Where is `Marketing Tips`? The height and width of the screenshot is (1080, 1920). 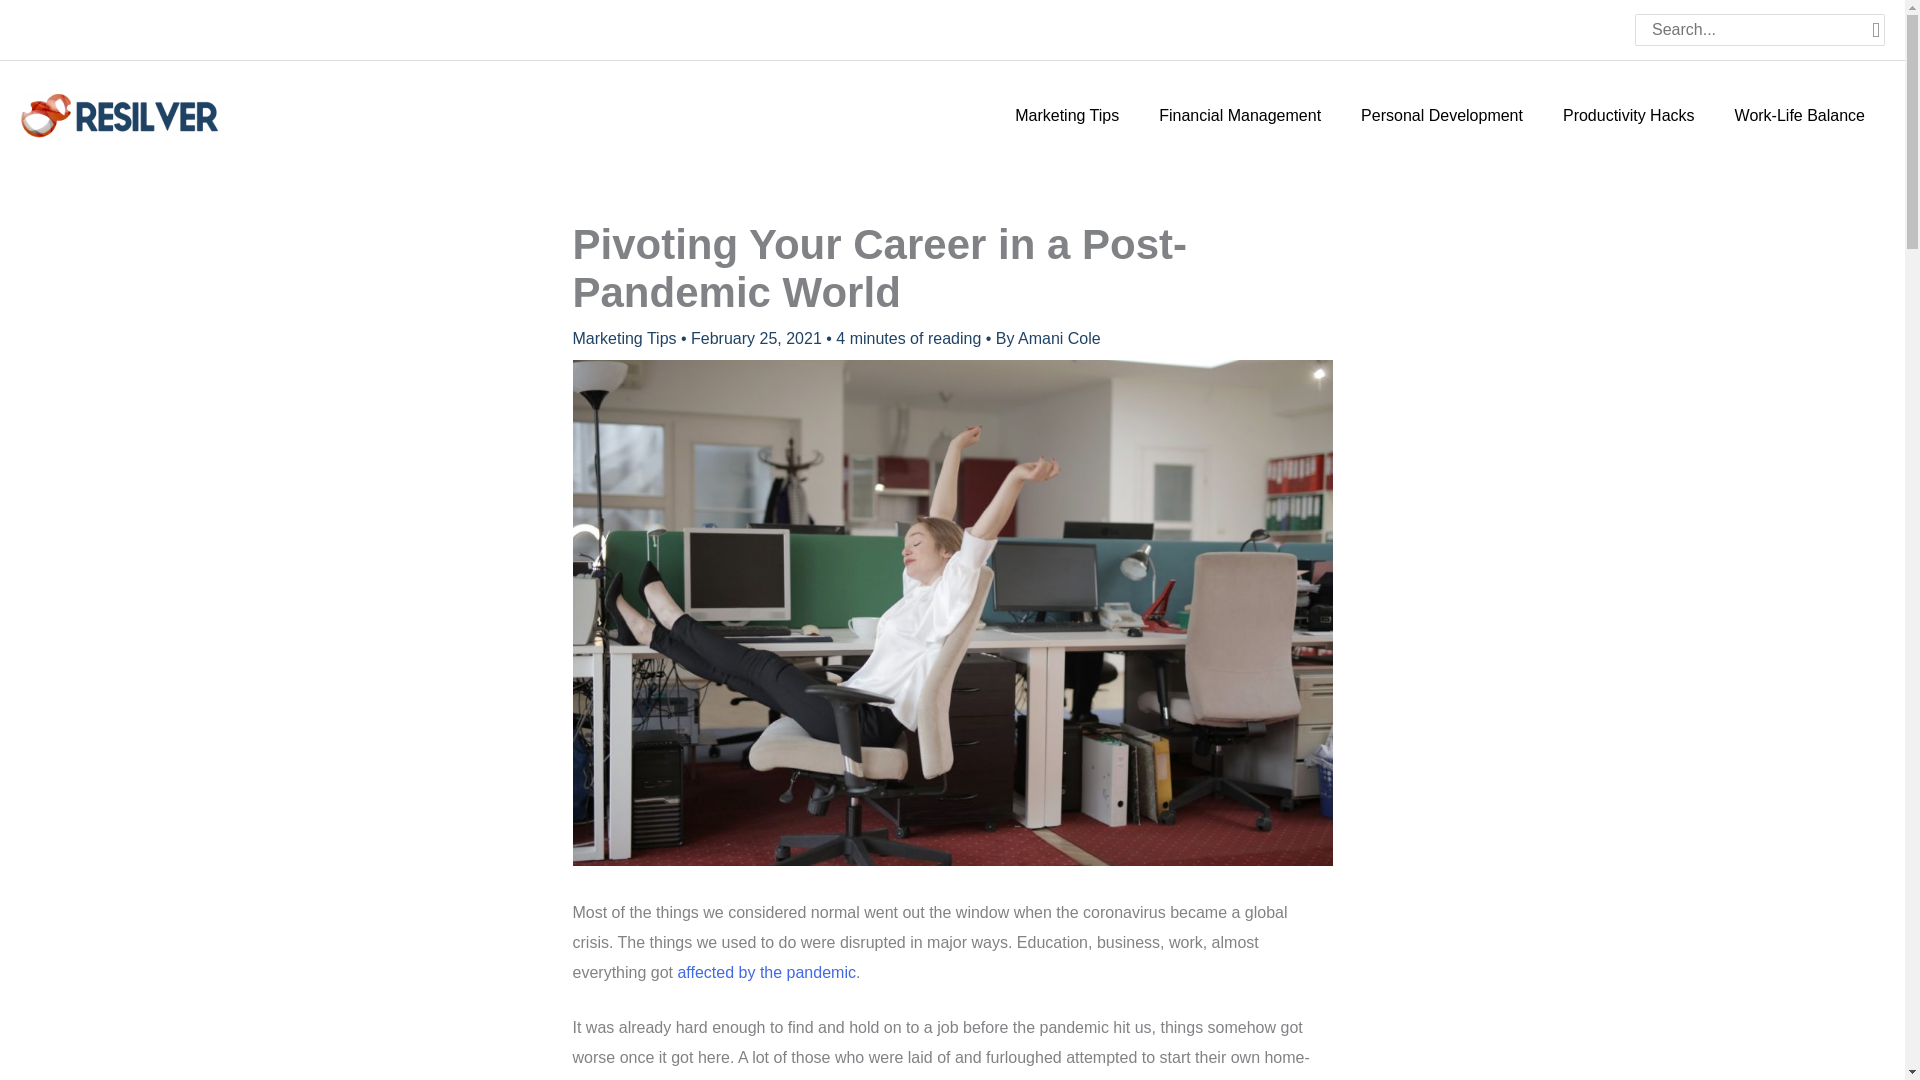
Marketing Tips is located at coordinates (1066, 116).